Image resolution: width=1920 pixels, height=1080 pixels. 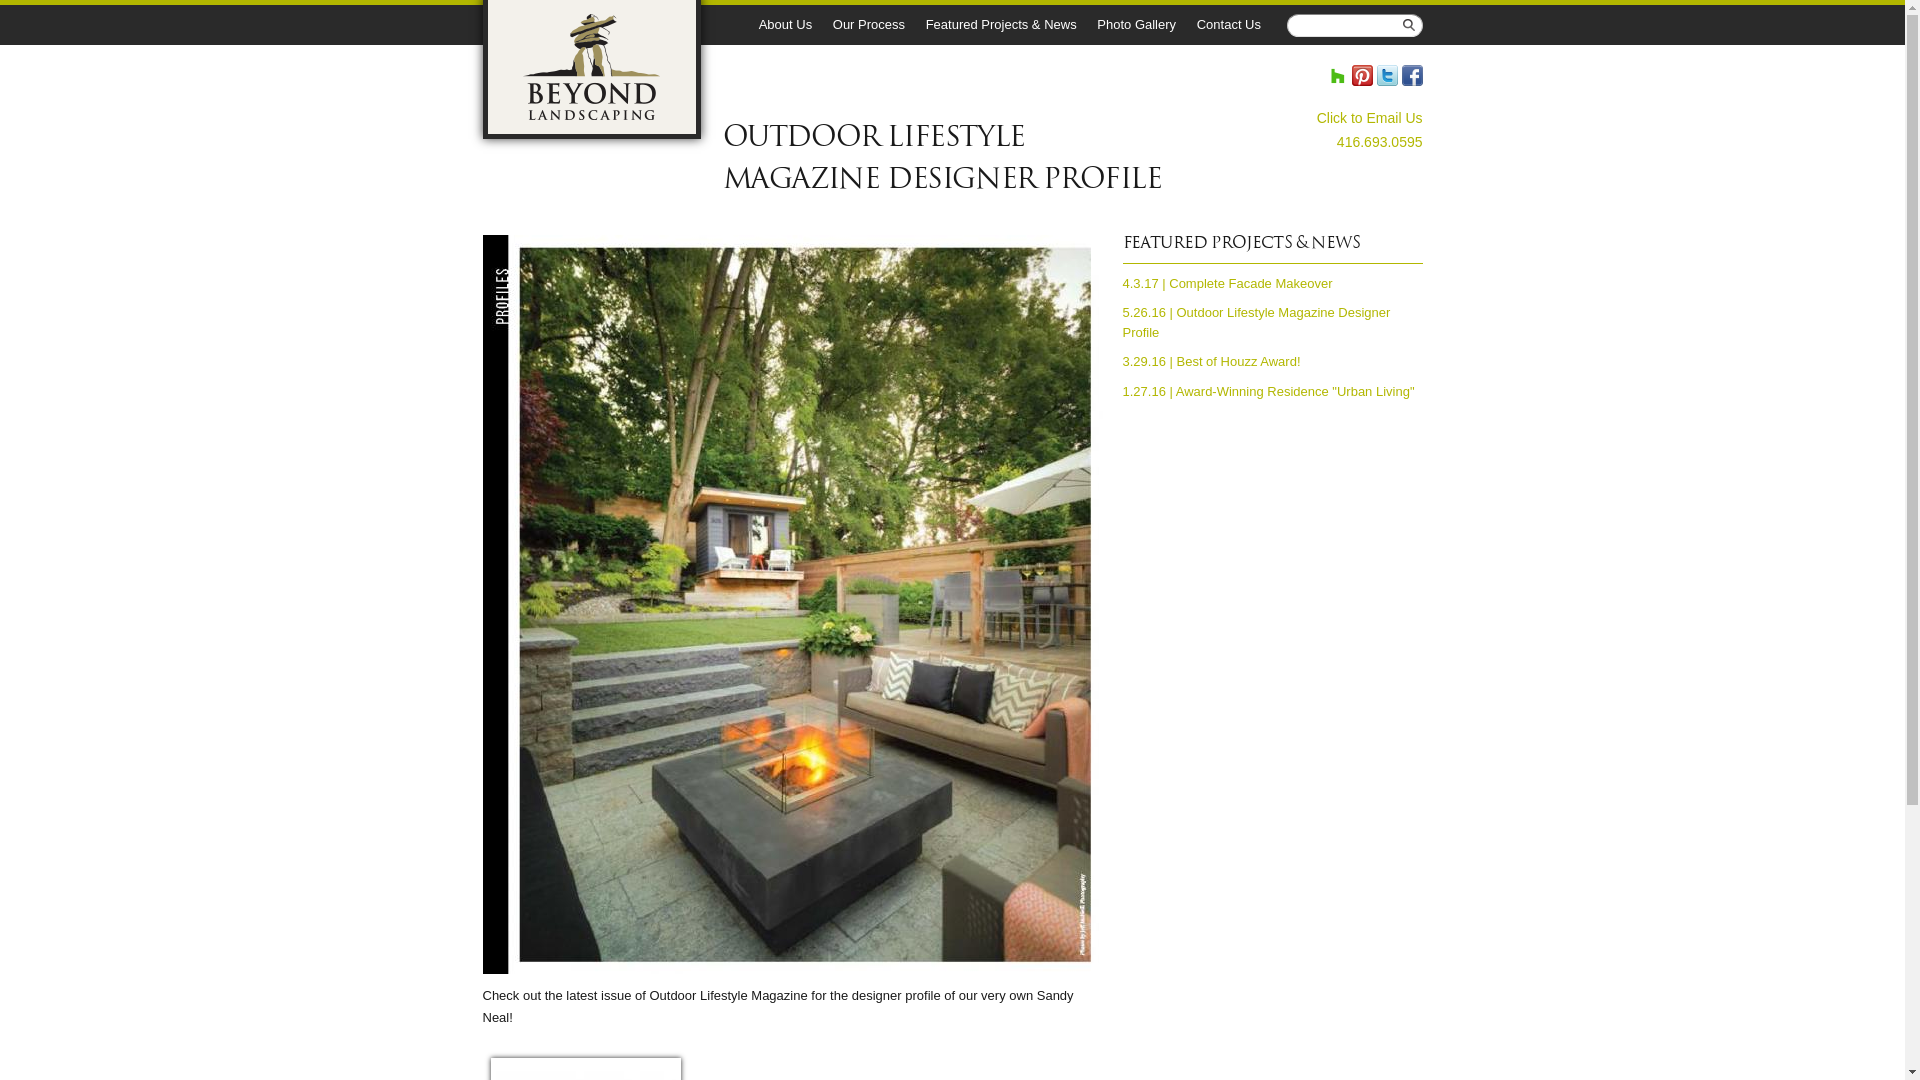 What do you see at coordinates (1138, 18) in the screenshot?
I see `Photo Gallery` at bounding box center [1138, 18].